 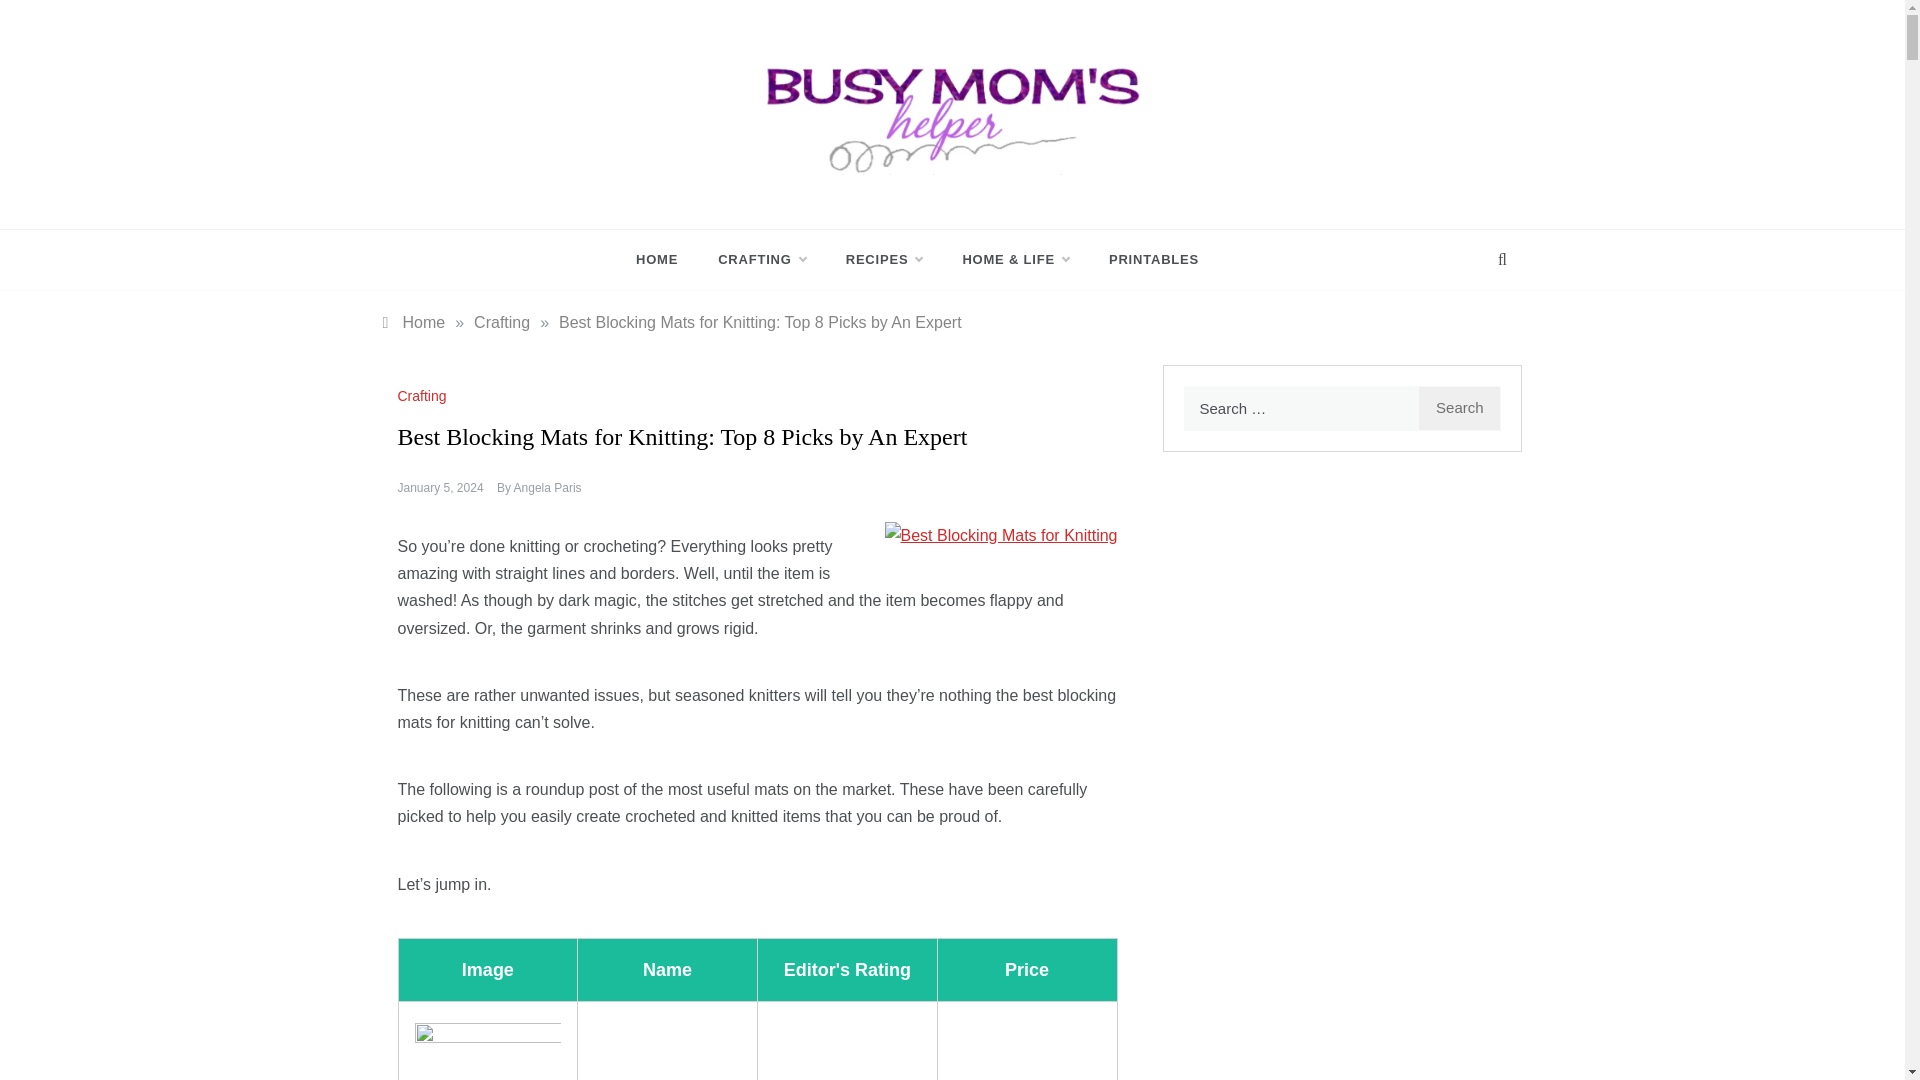 I want to click on PRINTABLES, so click(x=1143, y=260).